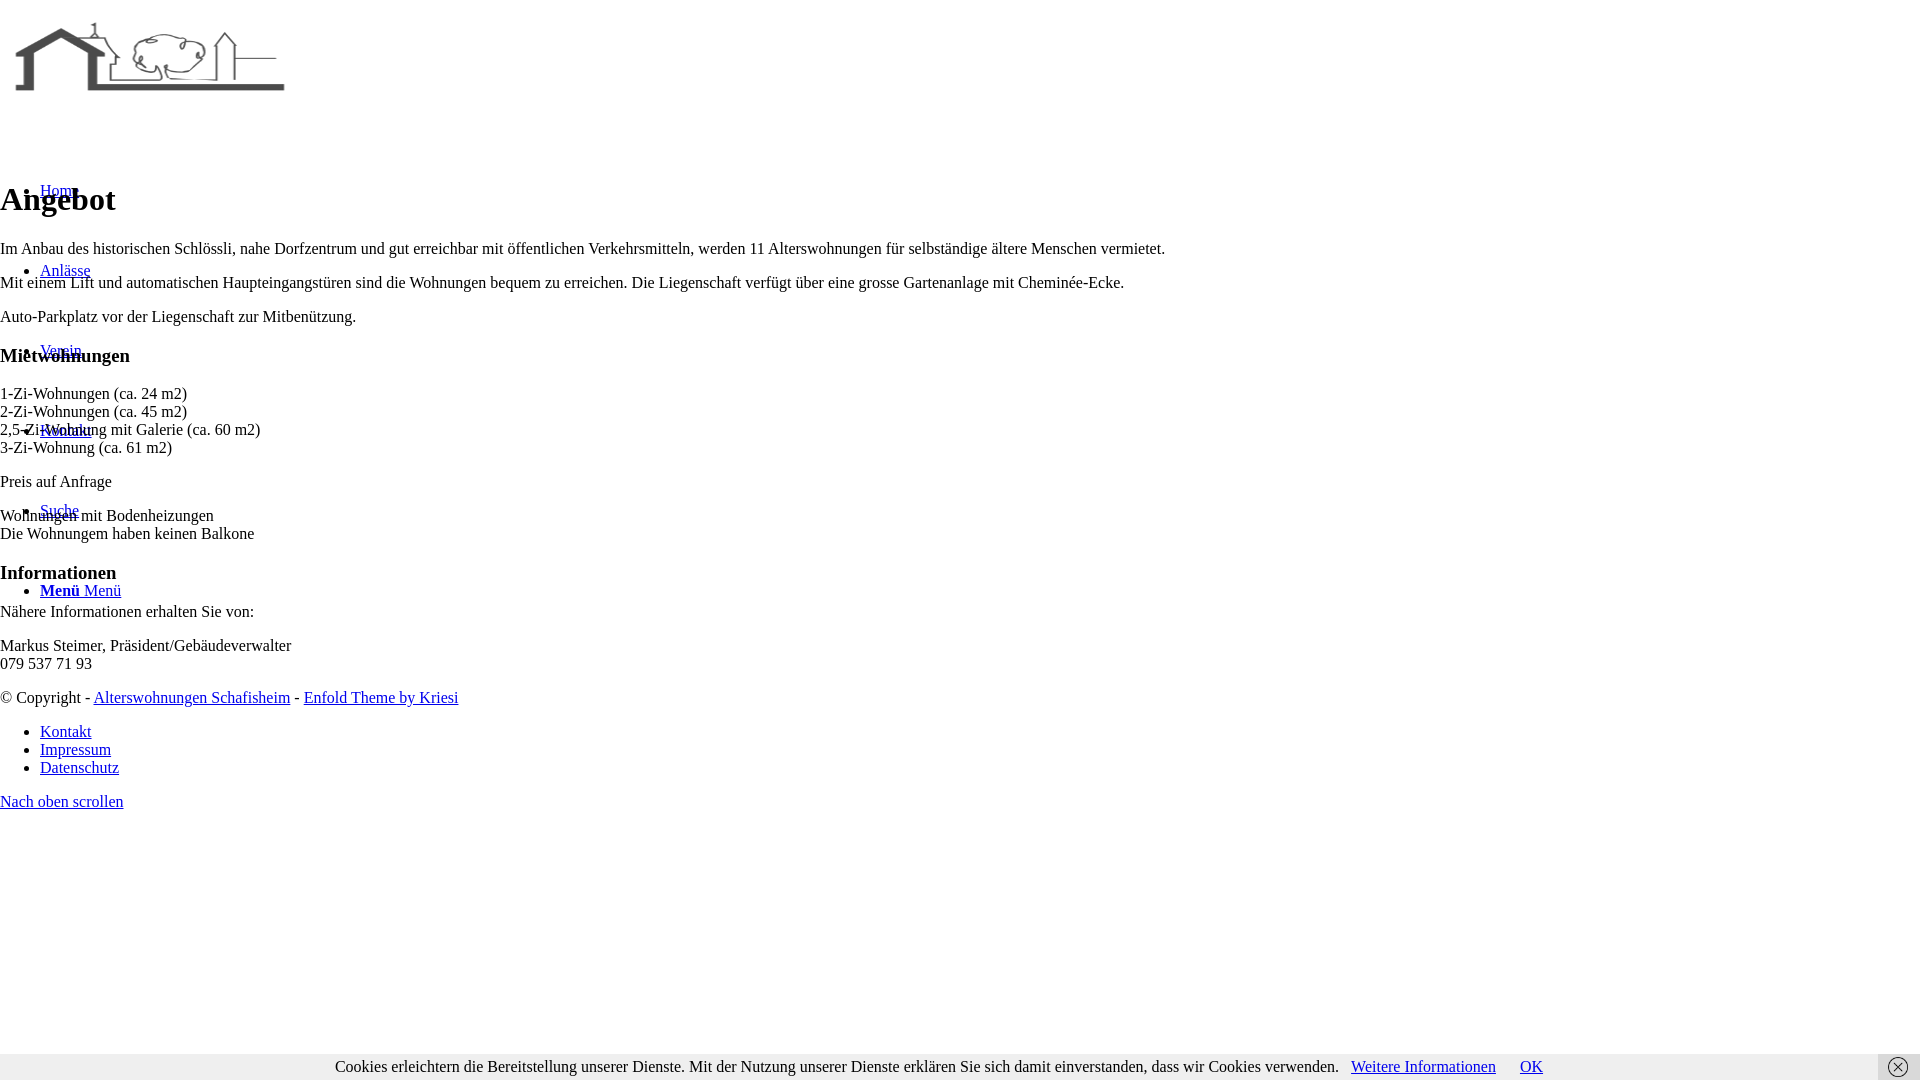 The width and height of the screenshot is (1920, 1080). I want to click on Suche, so click(60, 510).